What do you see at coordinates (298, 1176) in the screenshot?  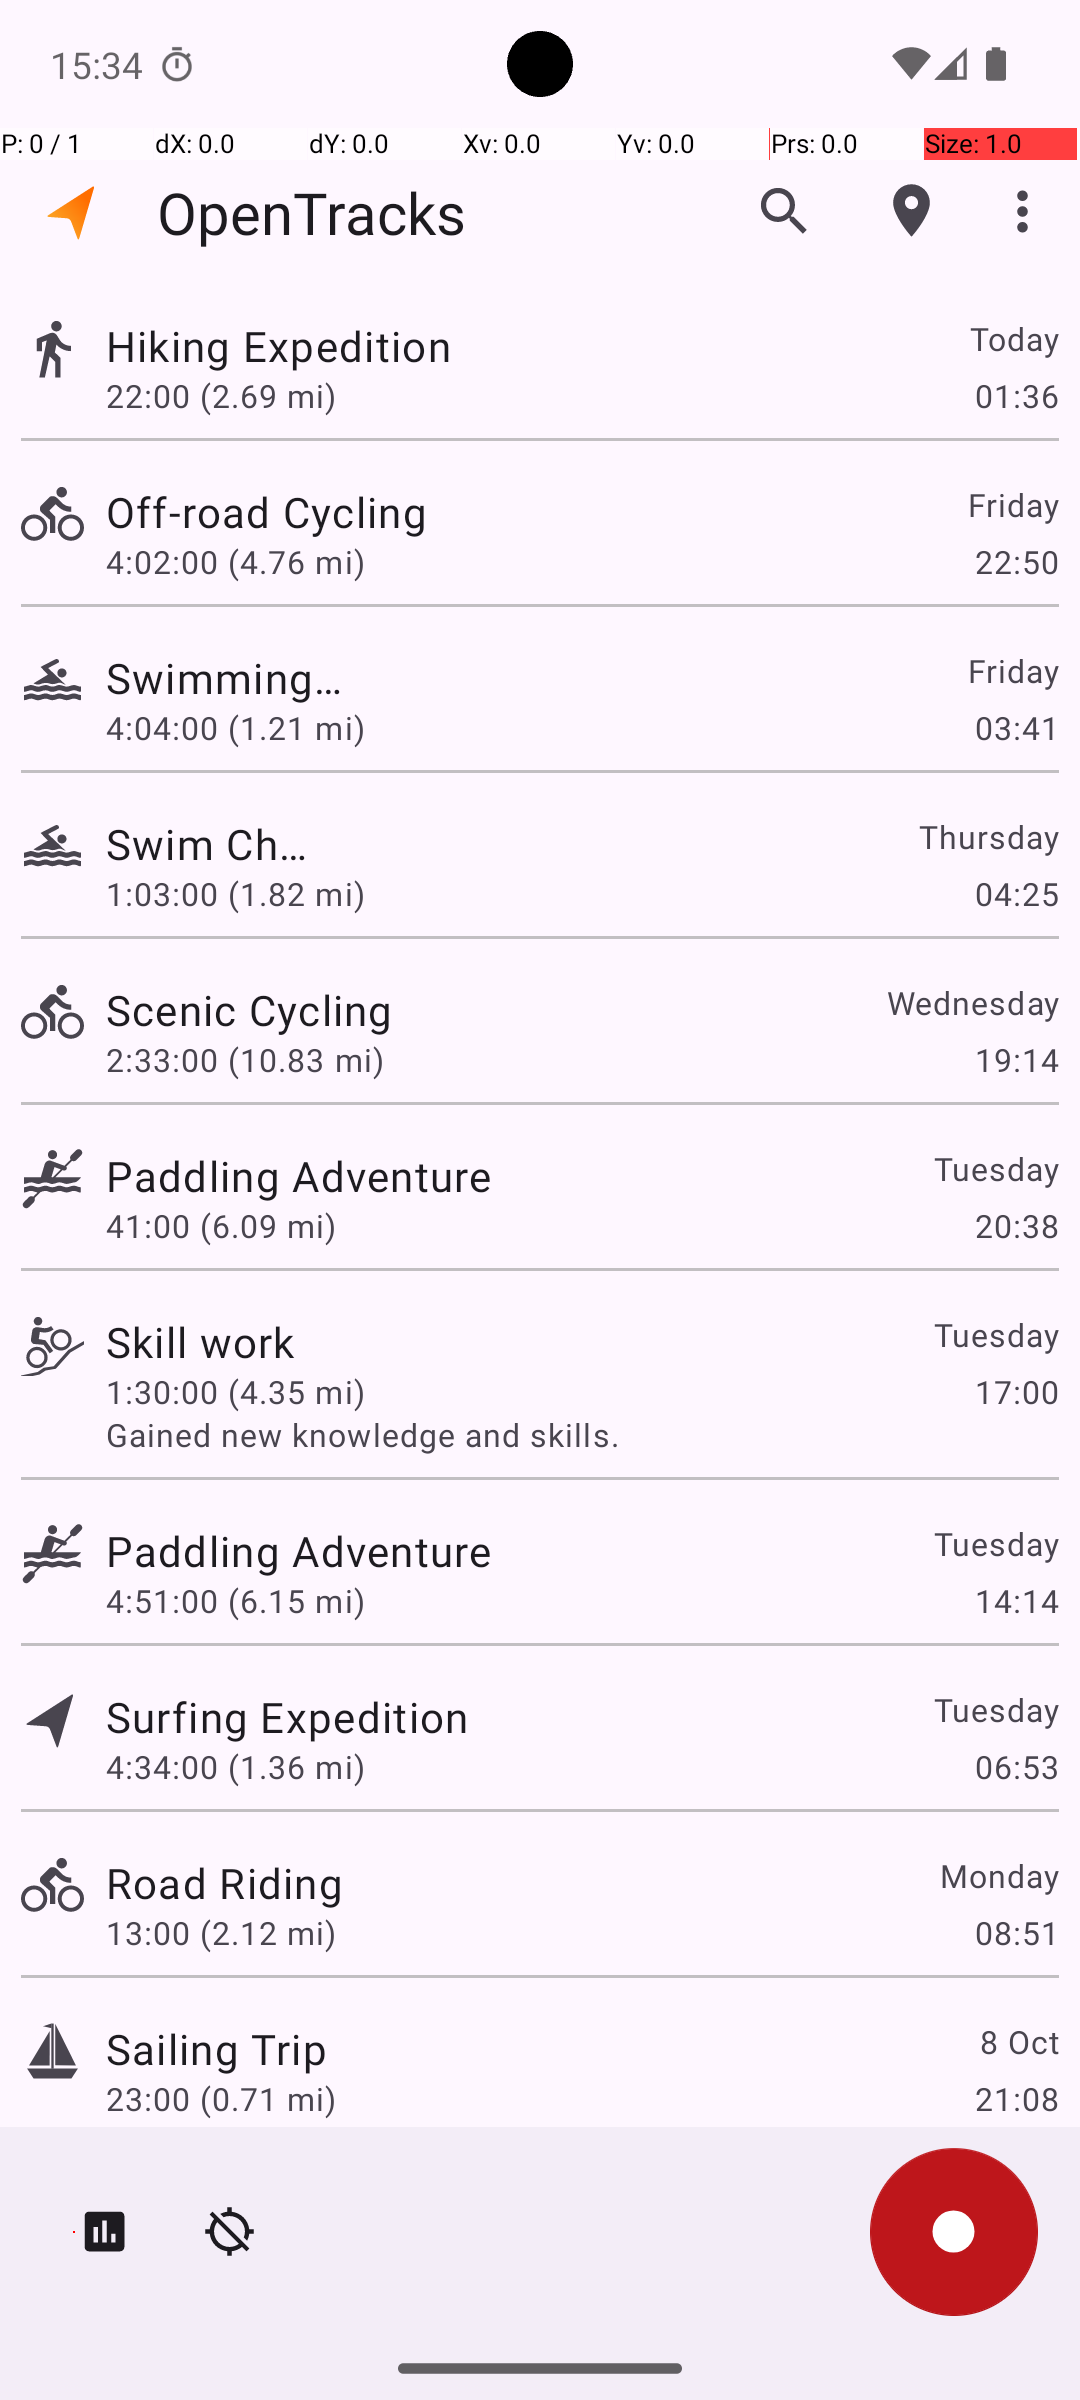 I see `Paddling Adventure` at bounding box center [298, 1176].